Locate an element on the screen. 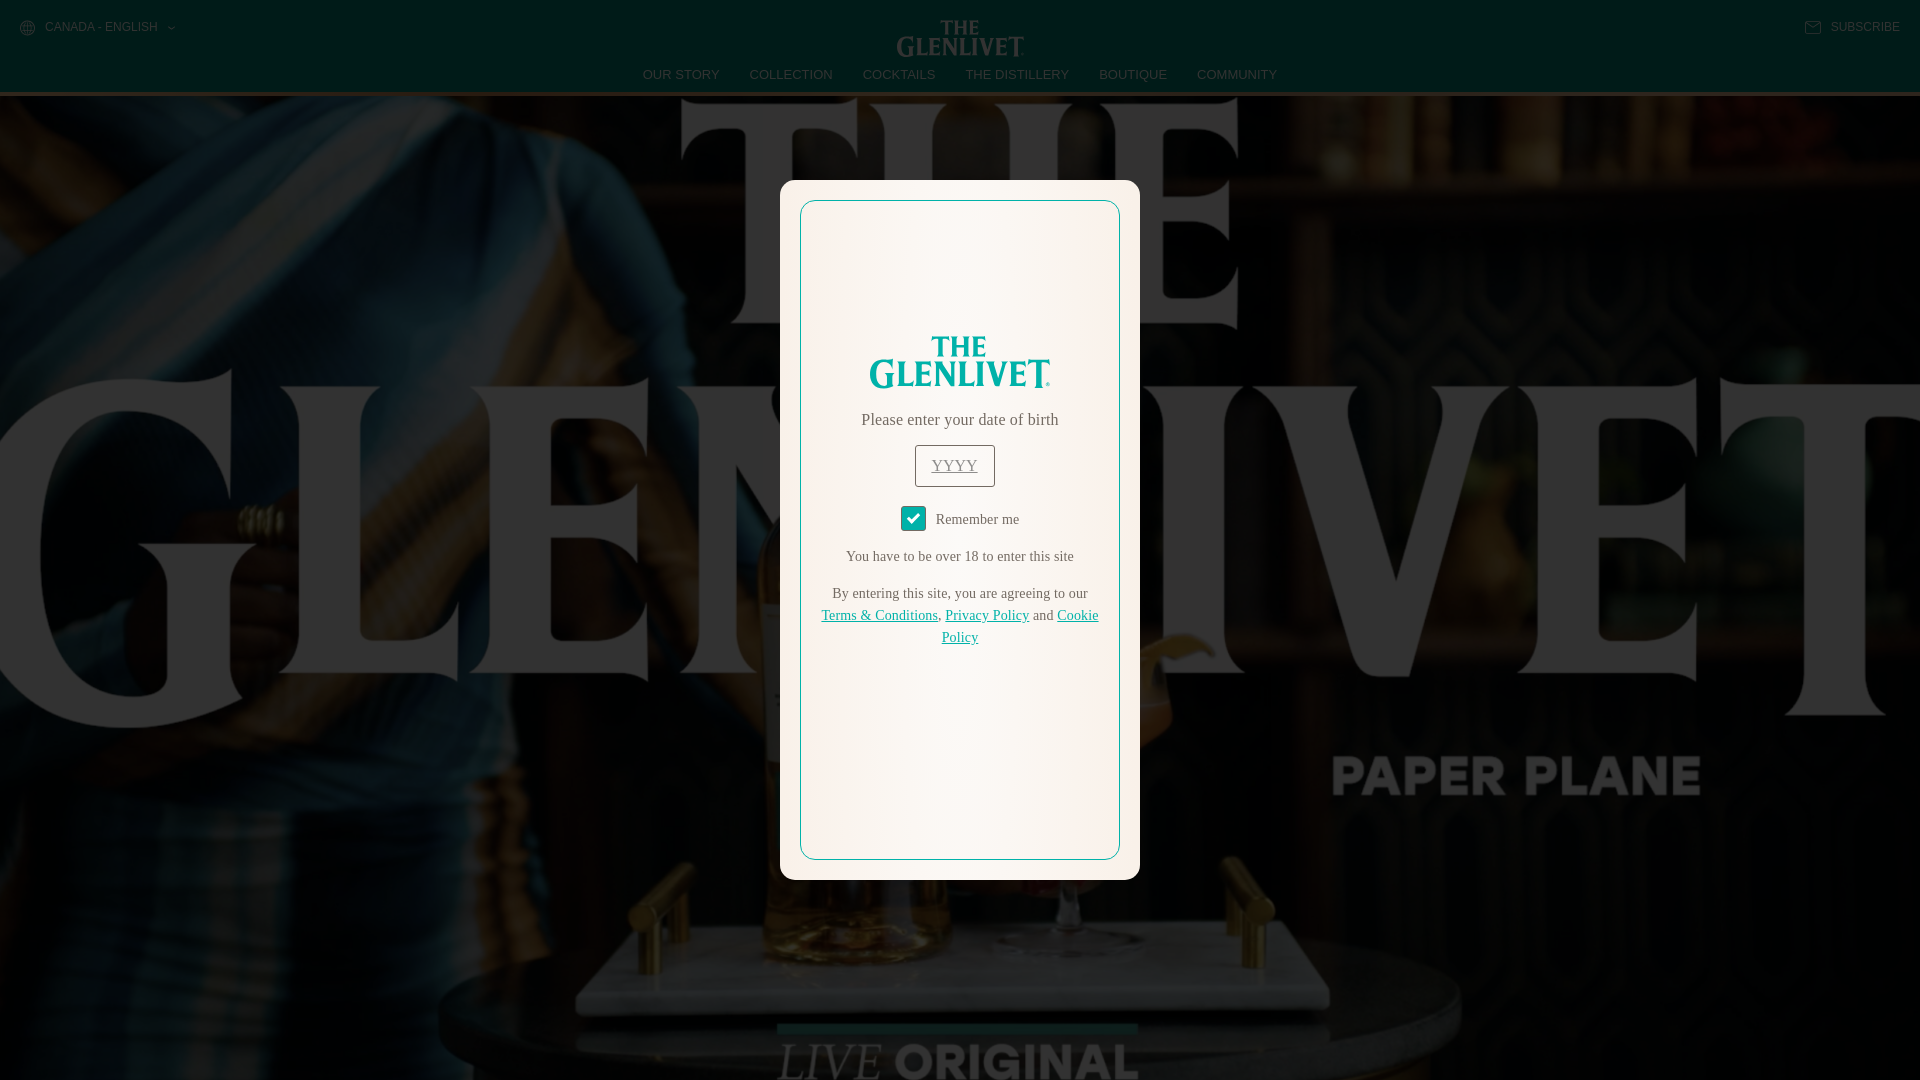 This screenshot has height=1080, width=1920. year is located at coordinates (954, 466).